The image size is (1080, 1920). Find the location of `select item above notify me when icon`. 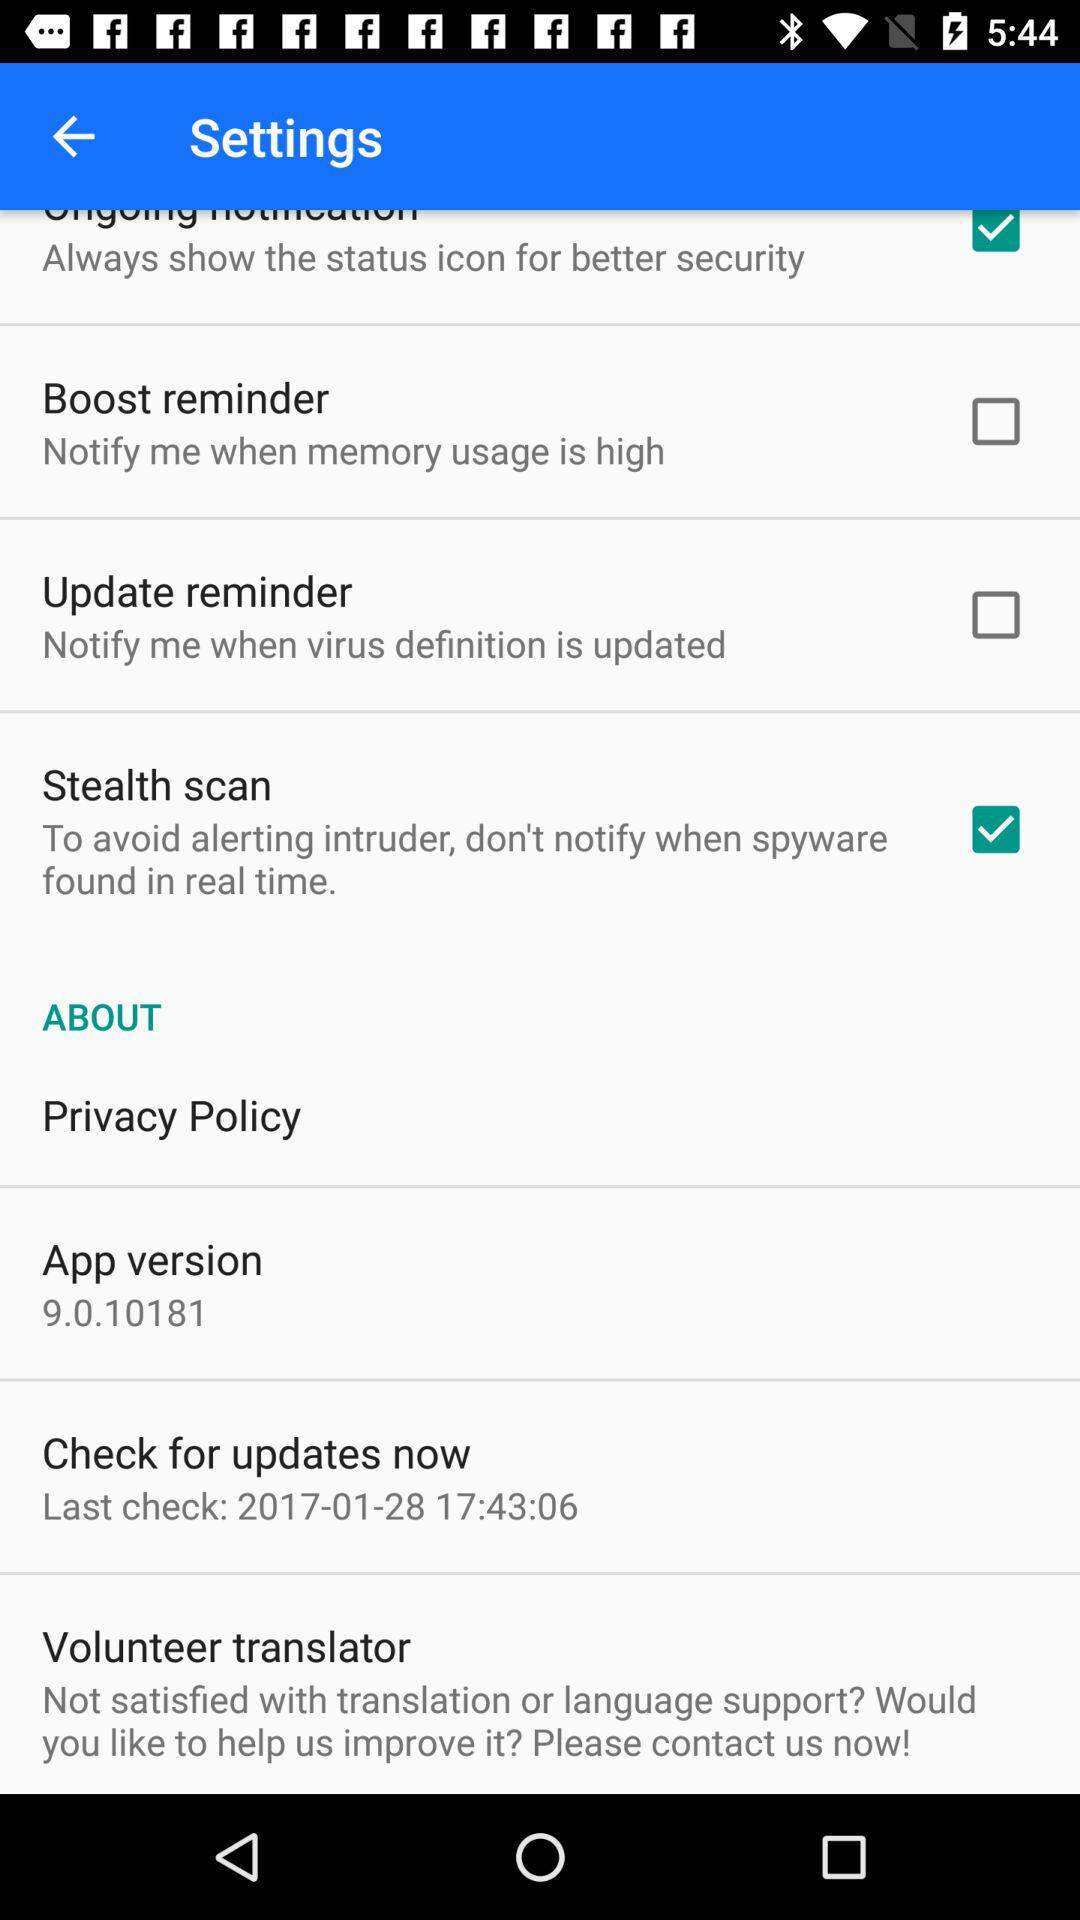

select item above notify me when icon is located at coordinates (197, 590).